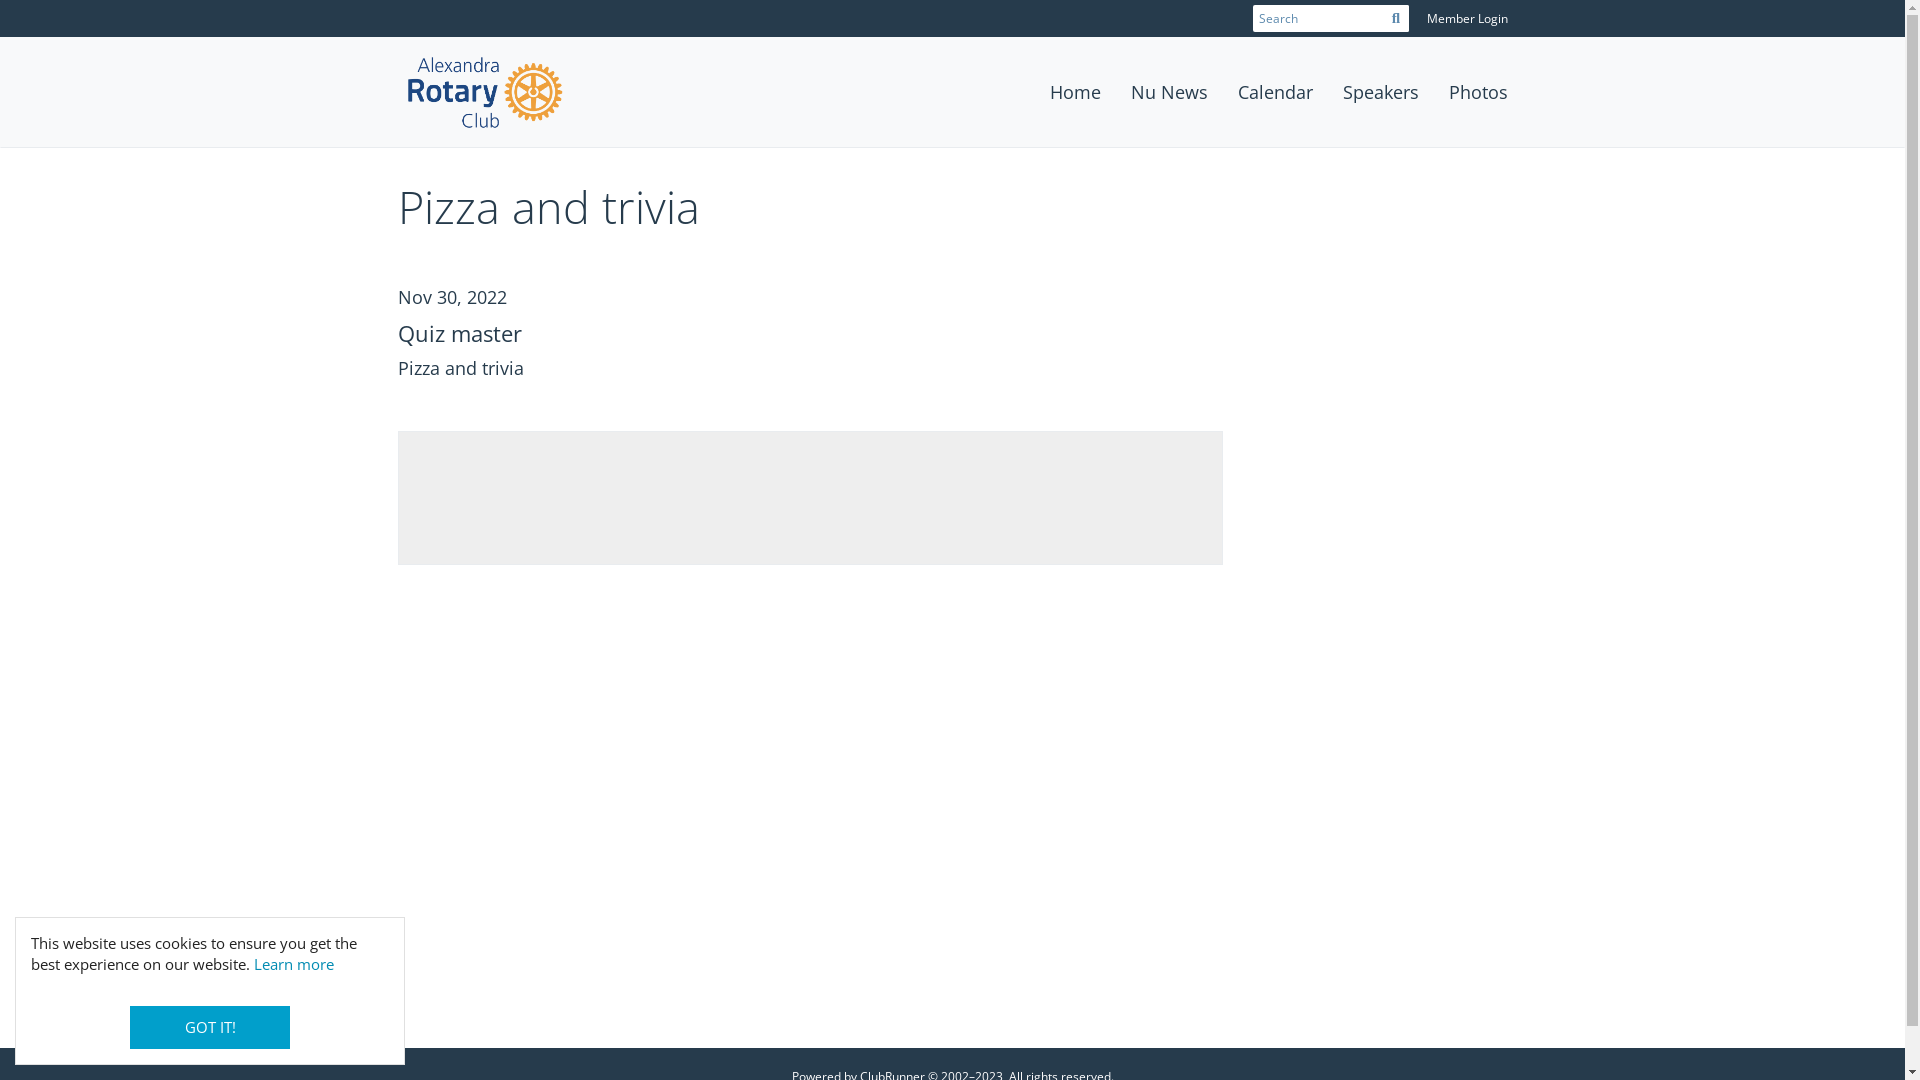  What do you see at coordinates (210, 1028) in the screenshot?
I see `GOT IT!` at bounding box center [210, 1028].